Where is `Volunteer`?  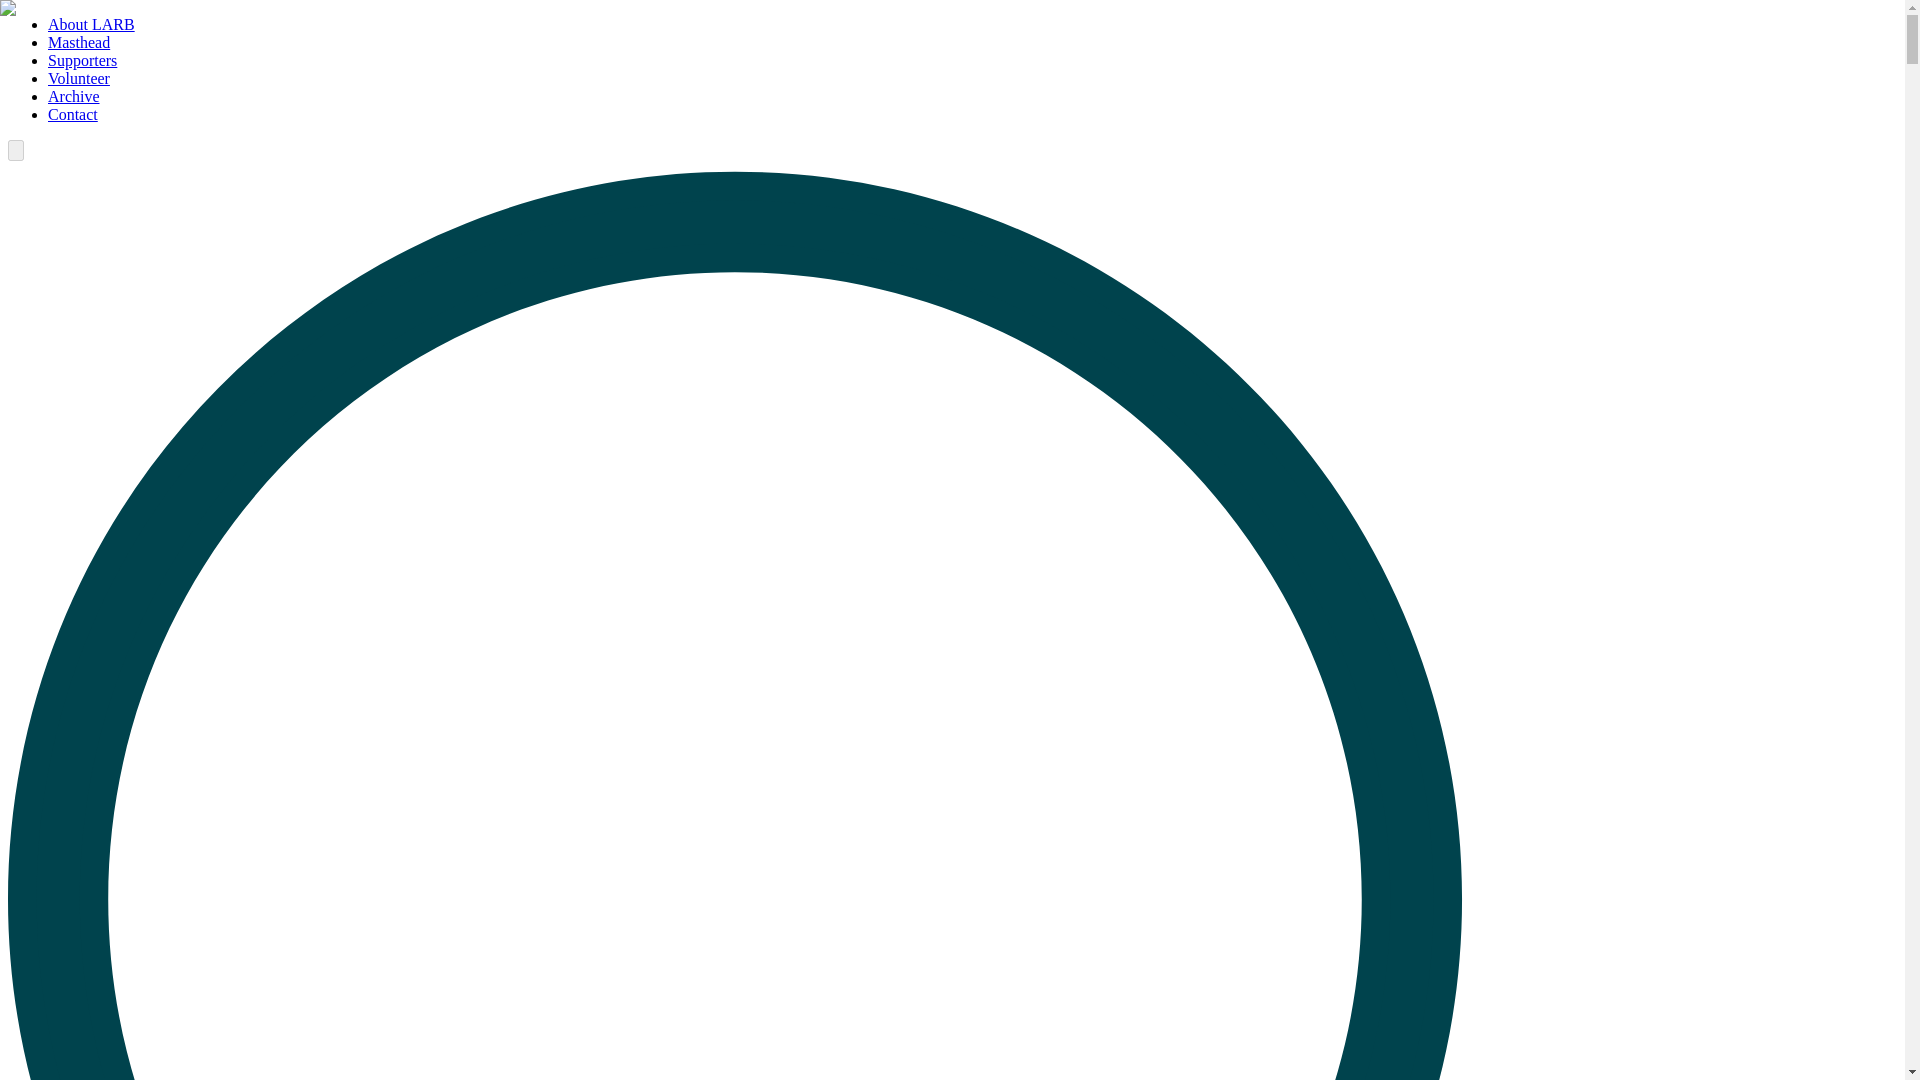 Volunteer is located at coordinates (78, 78).